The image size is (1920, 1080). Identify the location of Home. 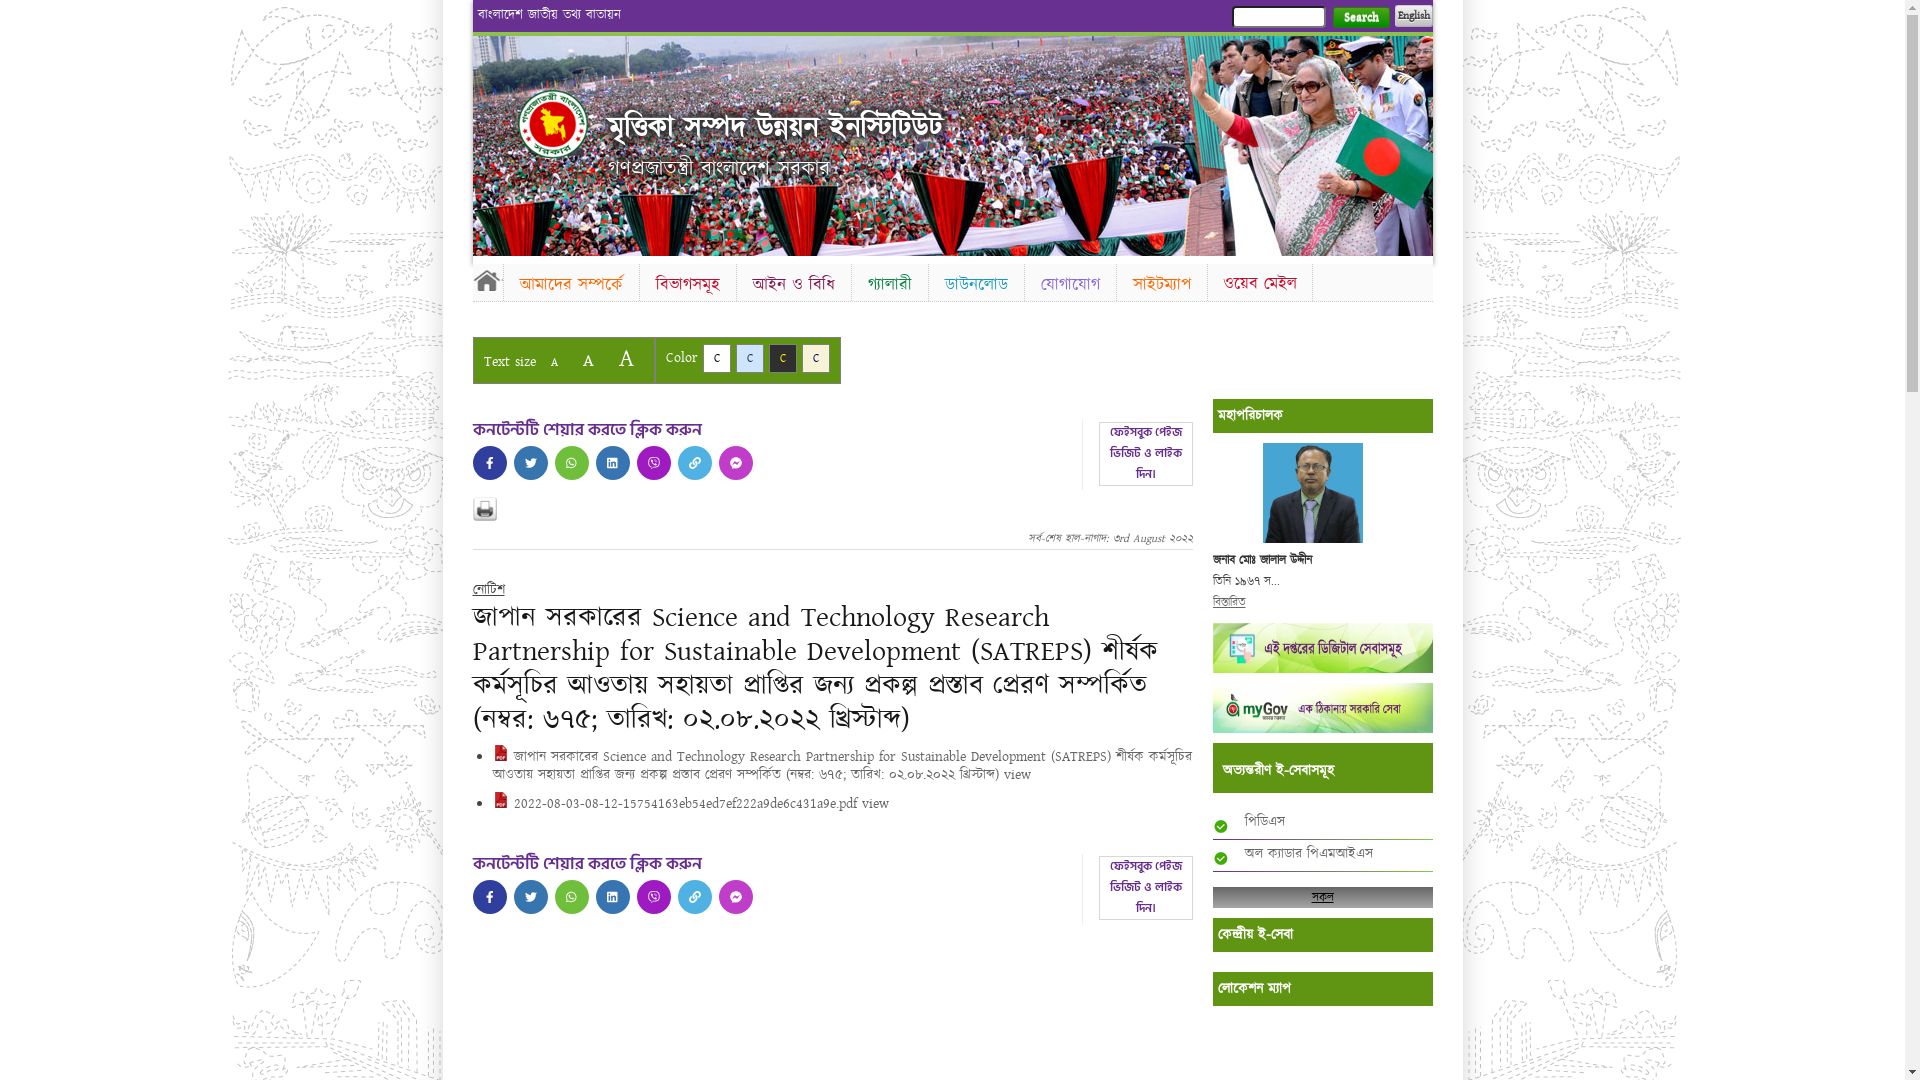
(553, 124).